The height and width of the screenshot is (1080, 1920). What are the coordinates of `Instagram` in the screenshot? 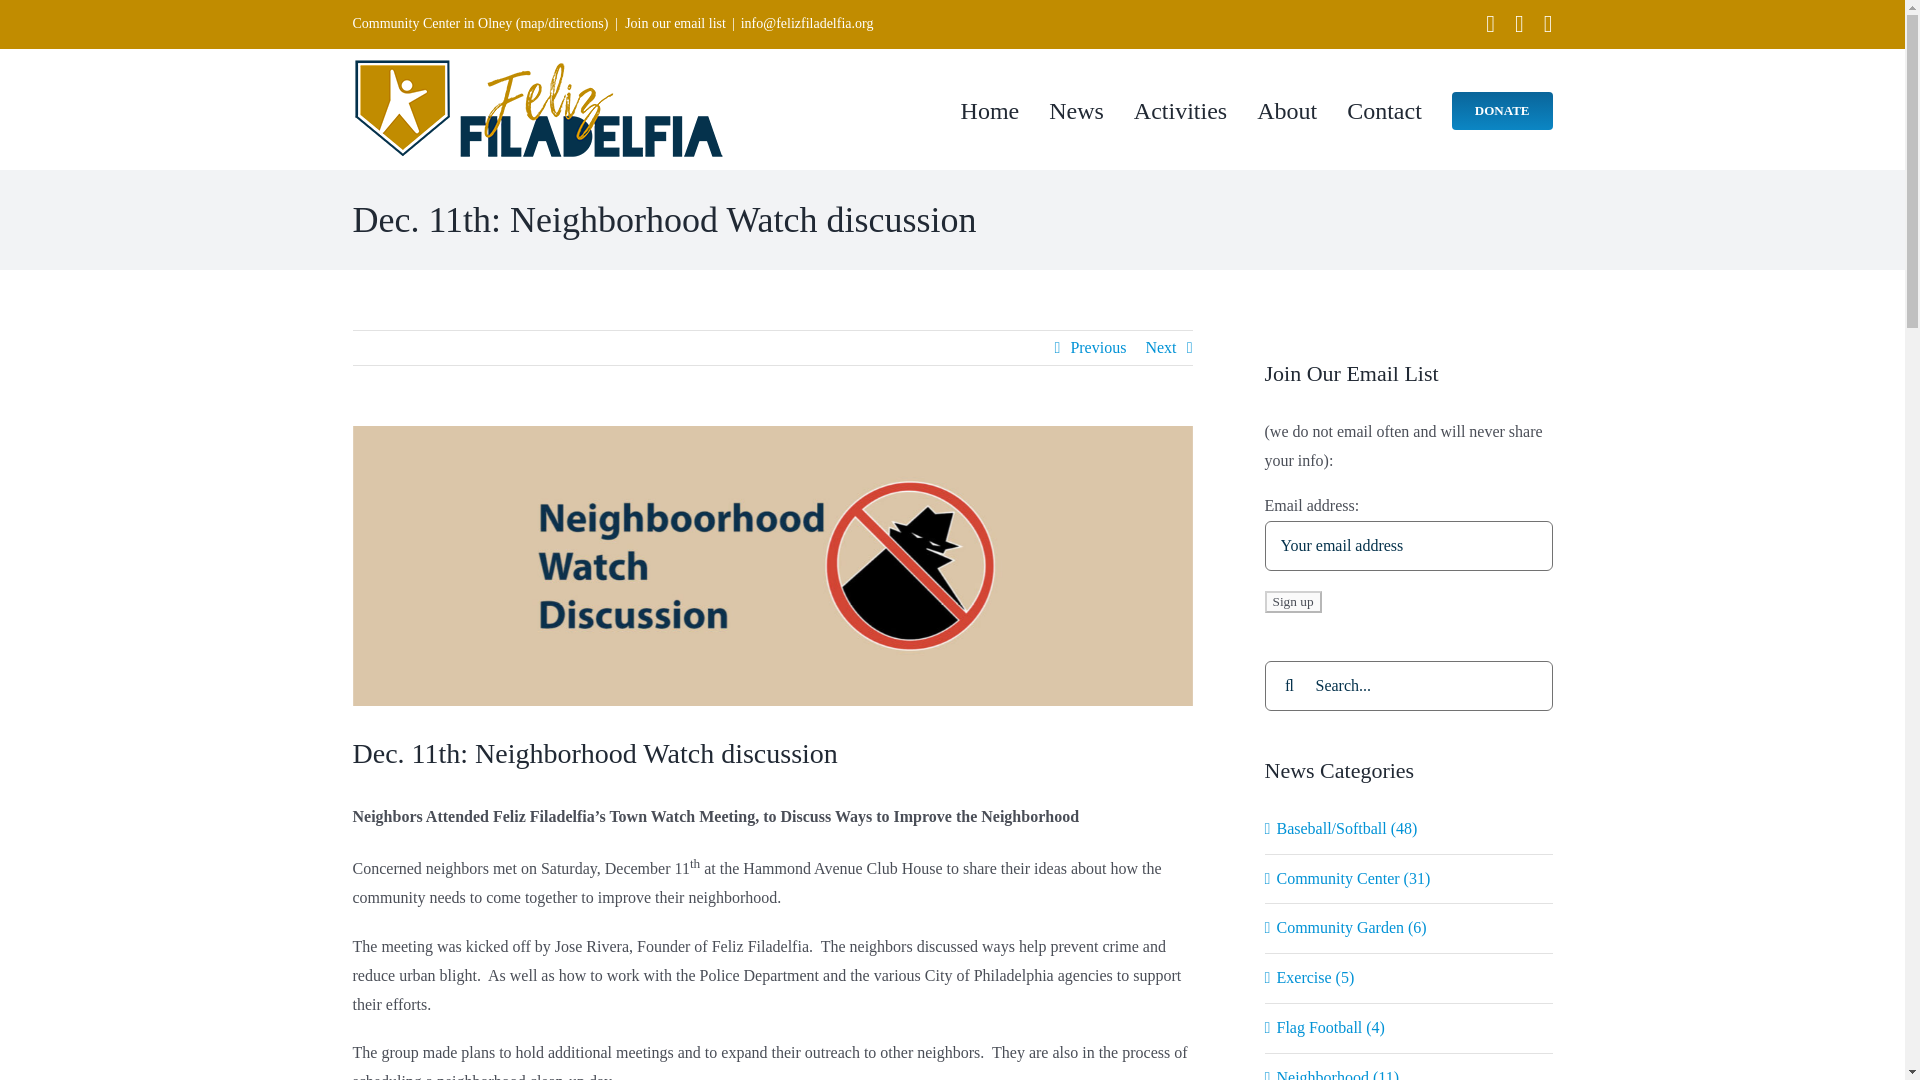 It's located at (1519, 23).